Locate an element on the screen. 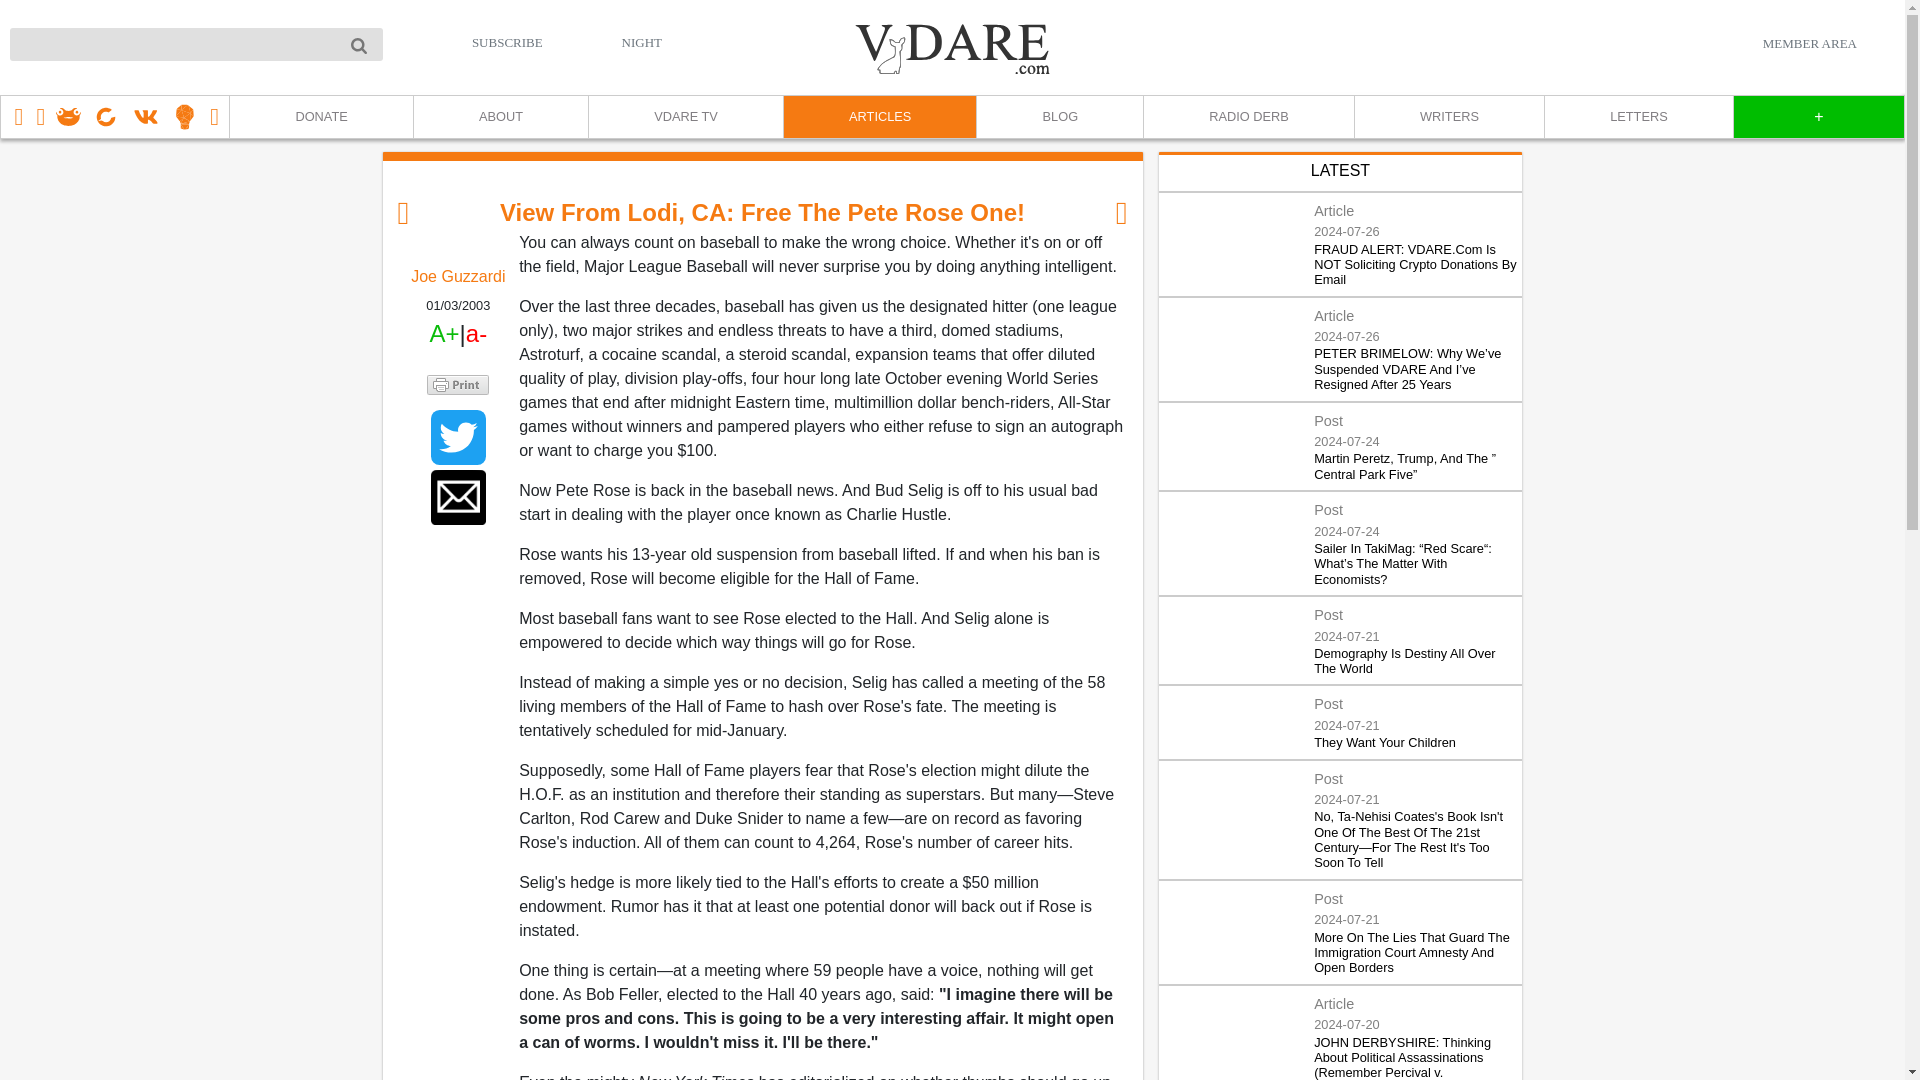 Image resolution: width=1920 pixels, height=1080 pixels. RADIO DERB is located at coordinates (1248, 117).